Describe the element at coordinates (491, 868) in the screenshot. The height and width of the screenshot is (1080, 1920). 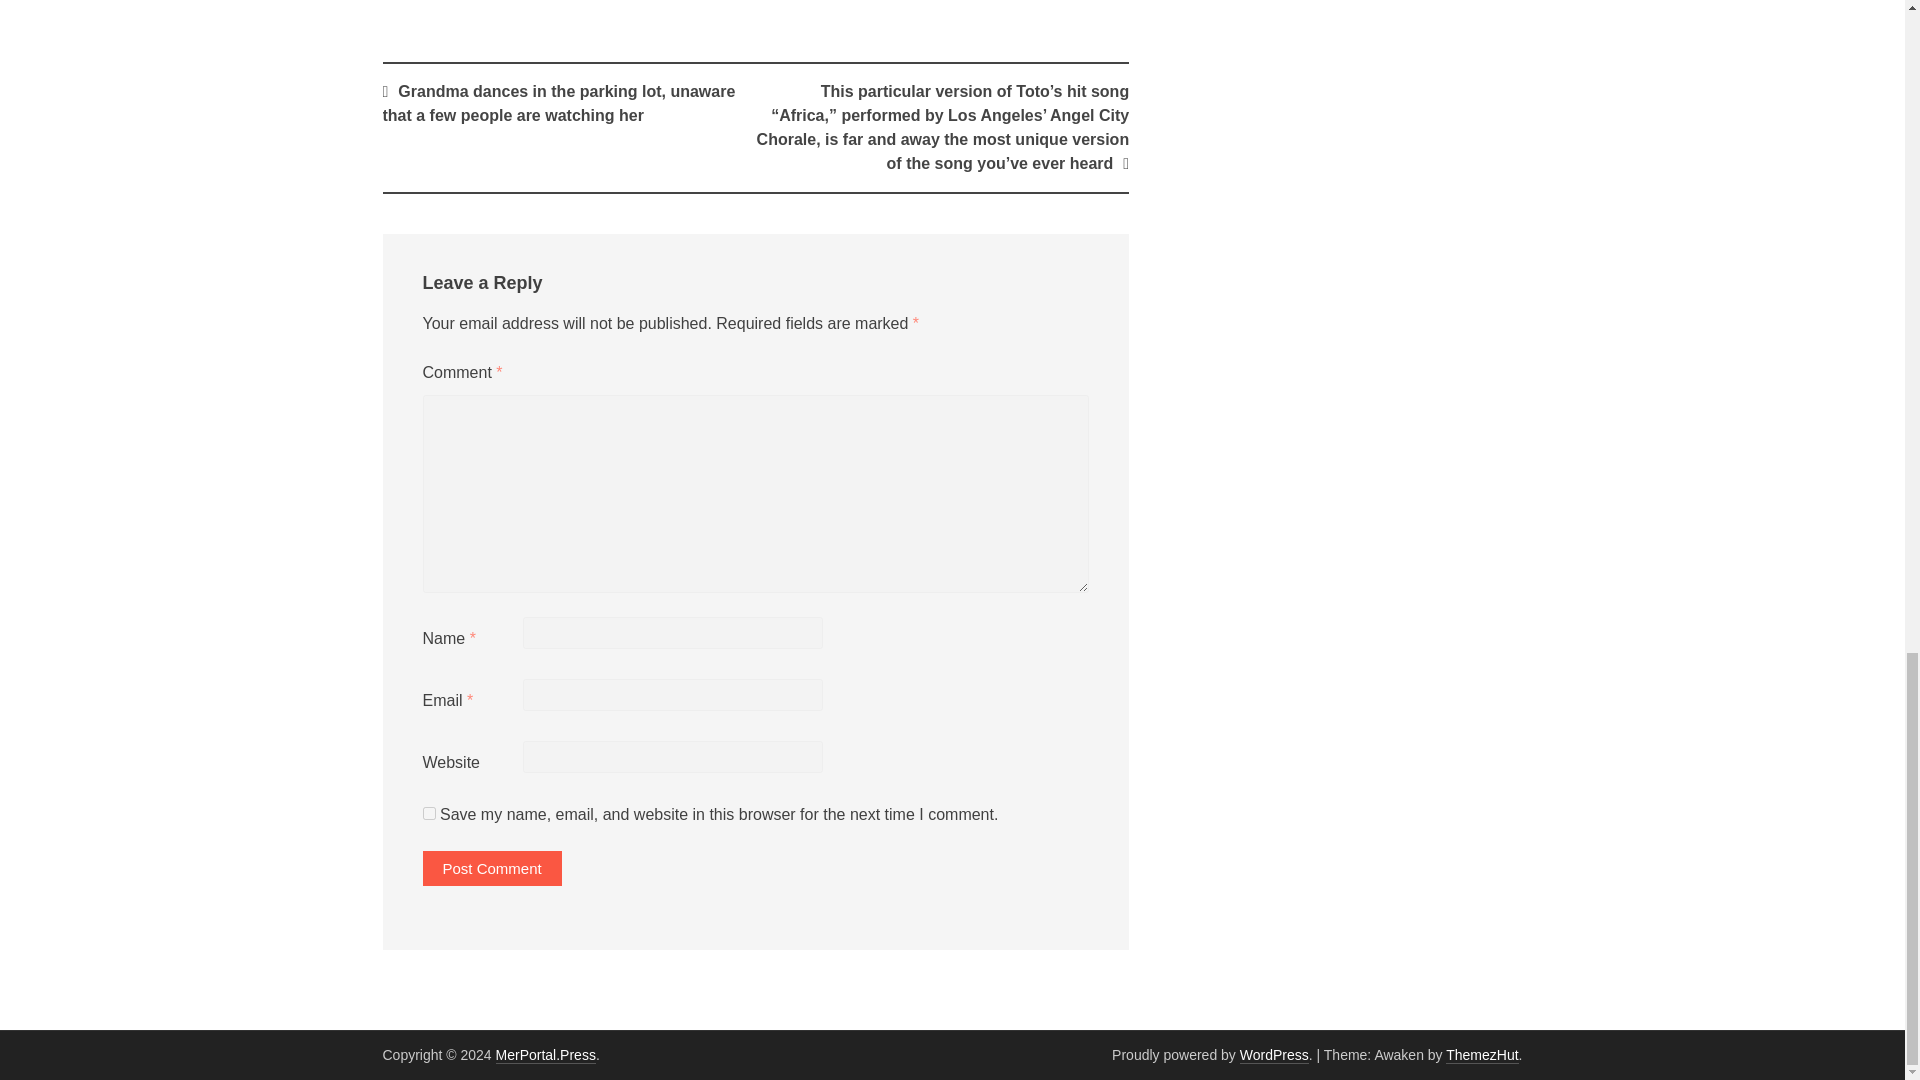
I see `Post Comment` at that location.